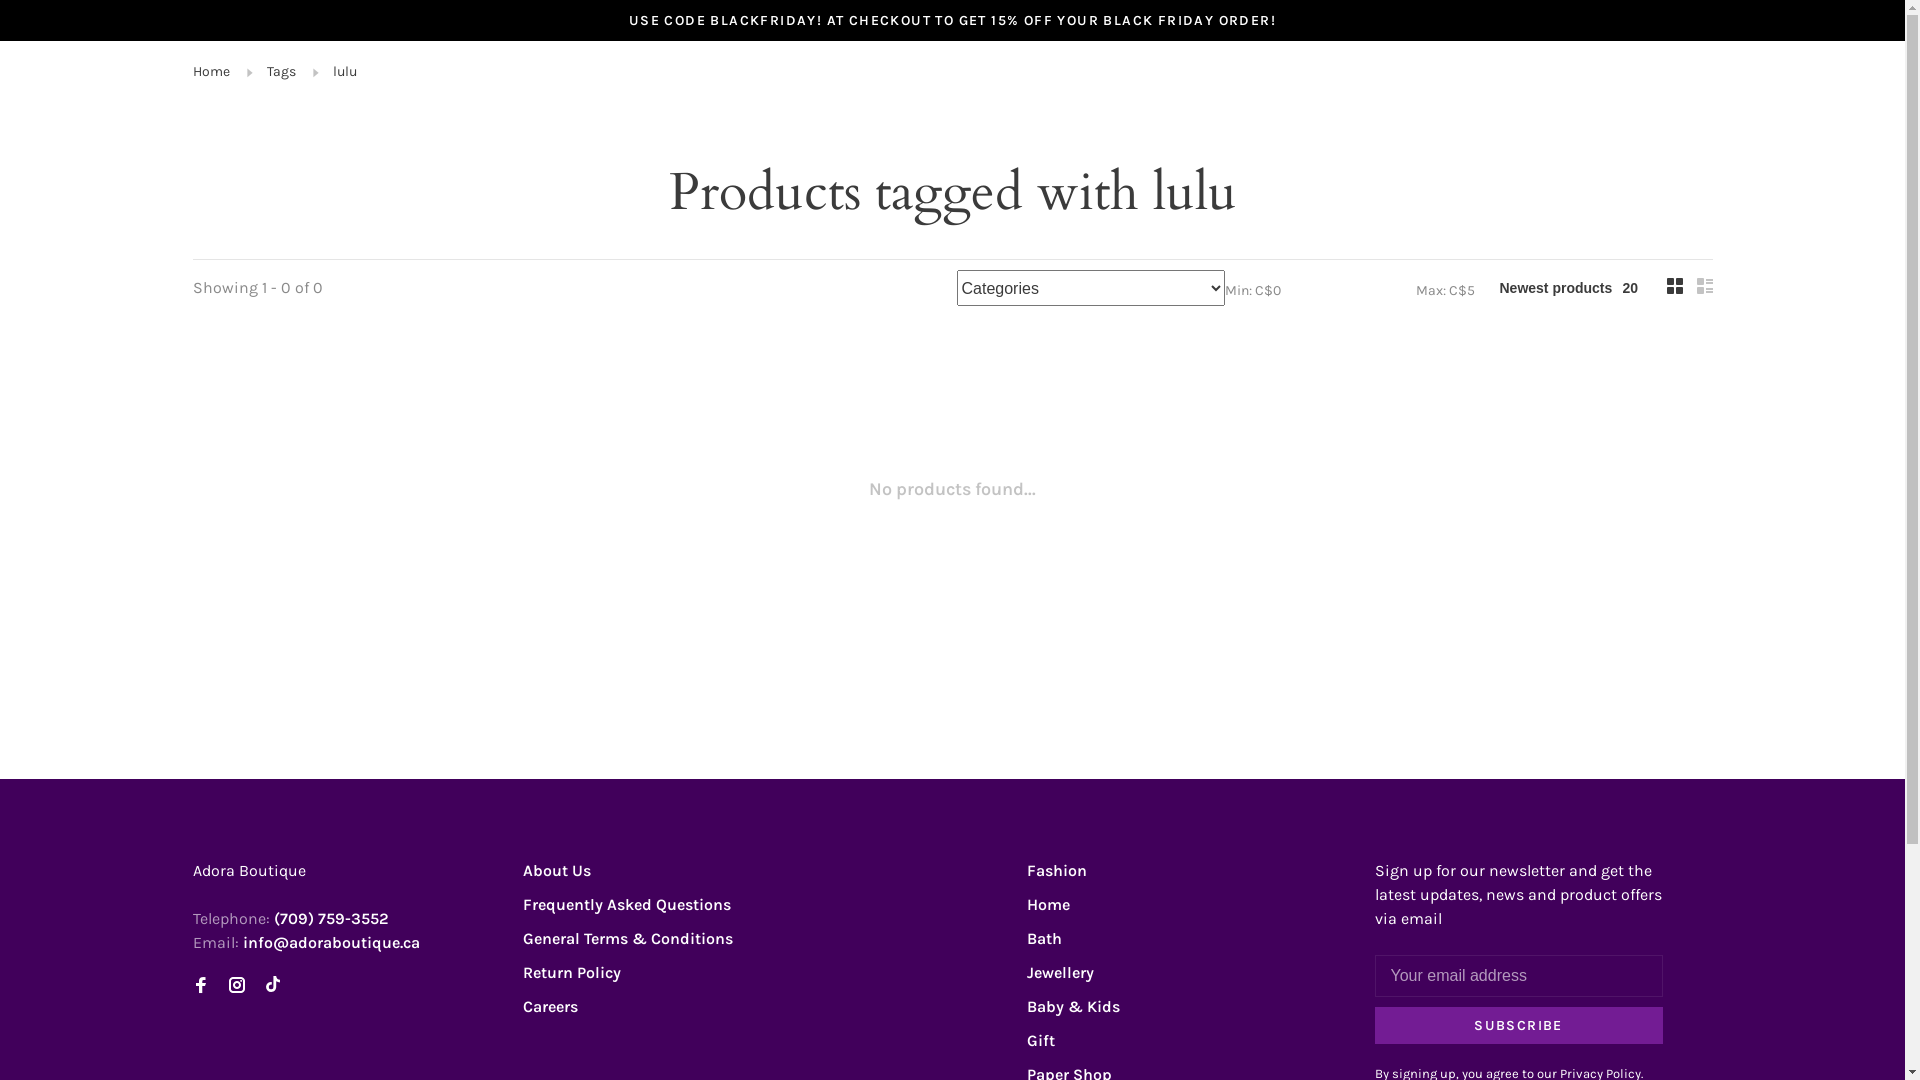 The image size is (1920, 1080). What do you see at coordinates (550, 1006) in the screenshot?
I see `Careers` at bounding box center [550, 1006].